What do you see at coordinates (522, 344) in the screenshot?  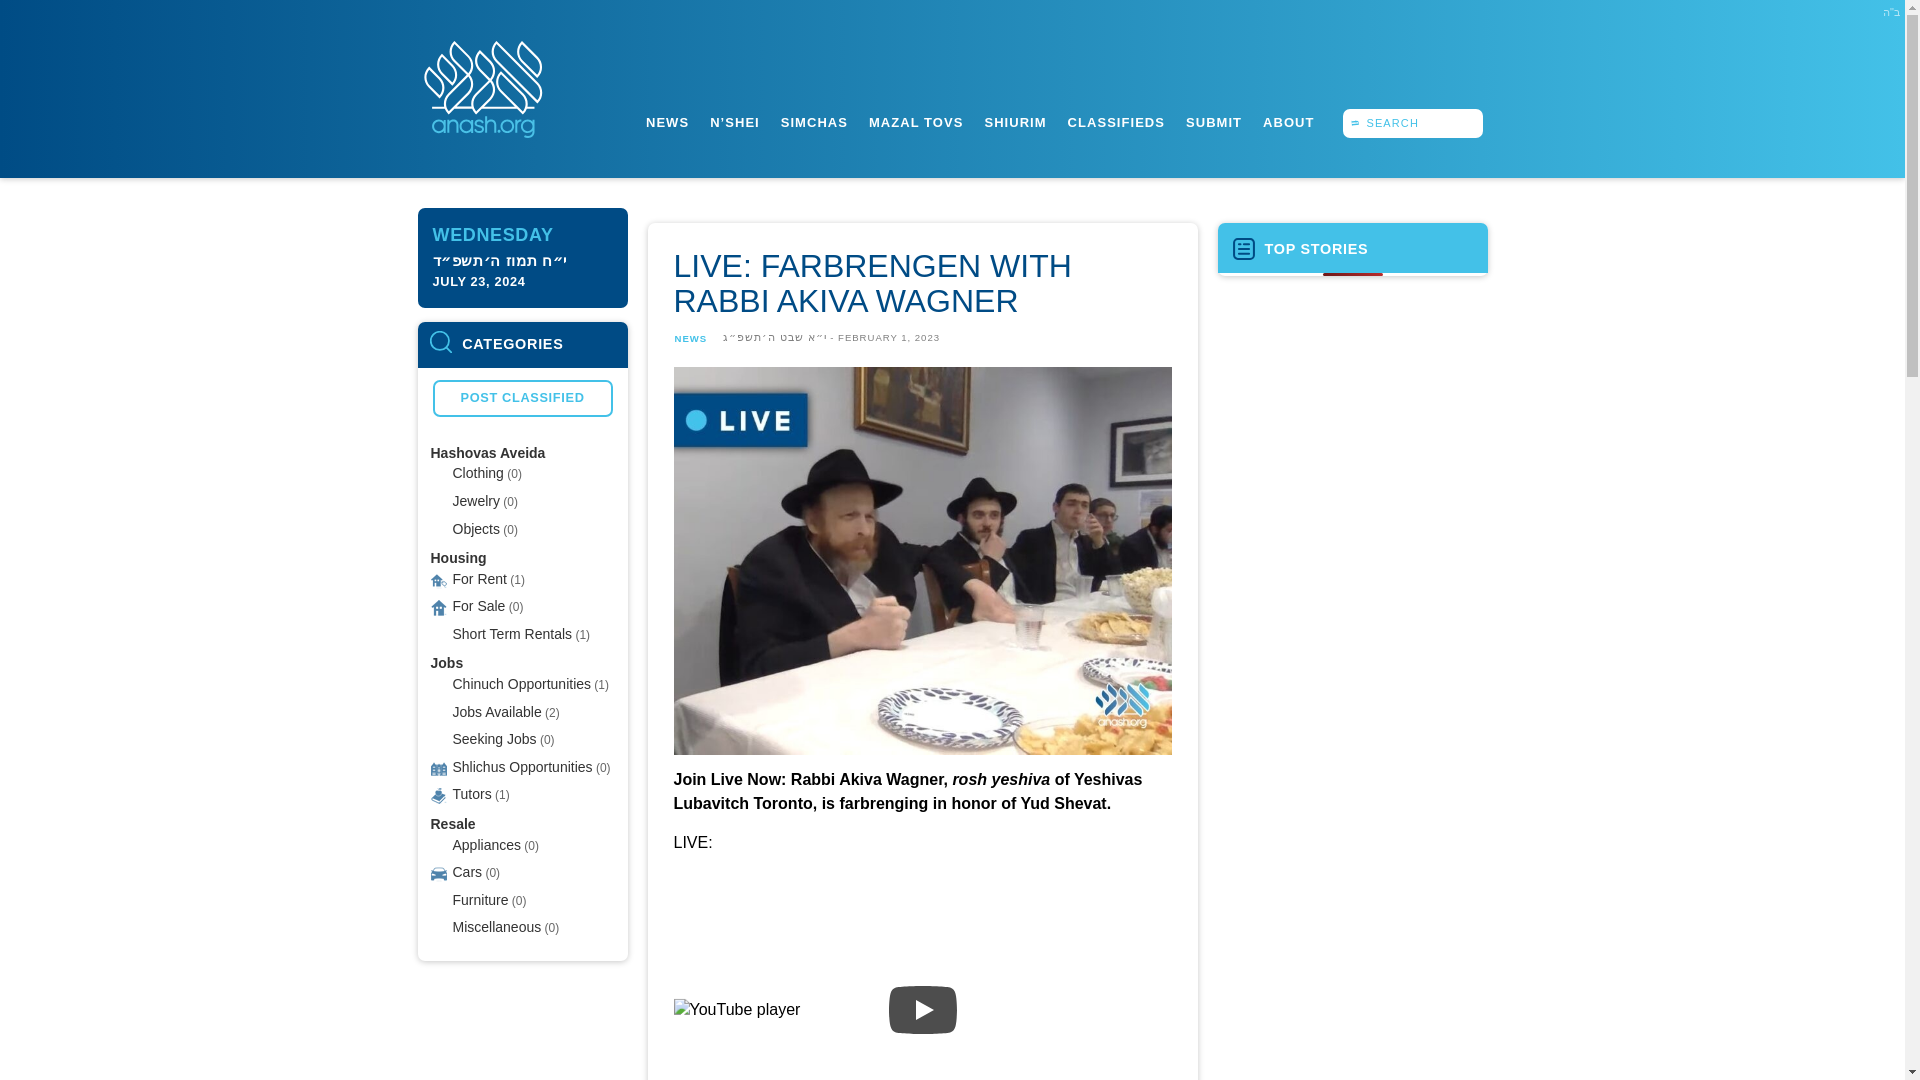 I see `CATEGORIES` at bounding box center [522, 344].